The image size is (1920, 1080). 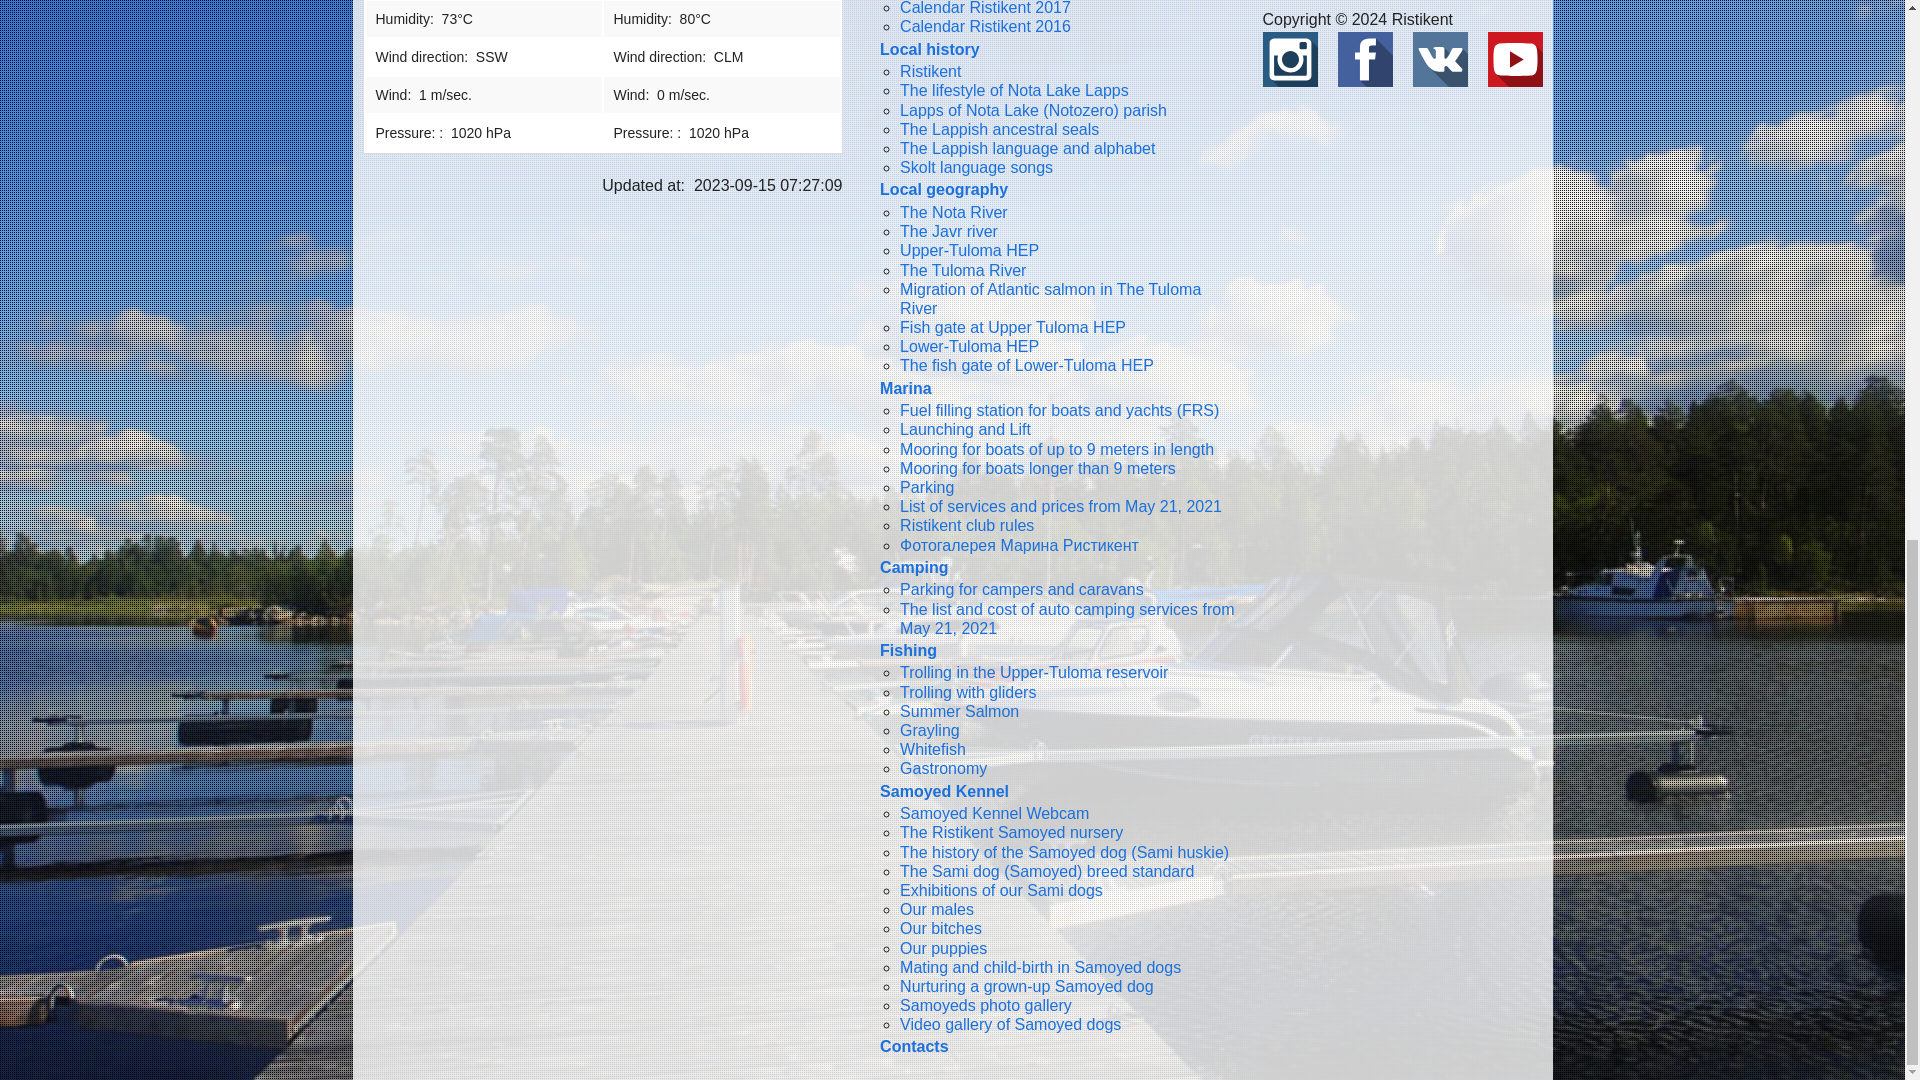 I want to click on Ristikent facebook link, so click(x=1366, y=58).